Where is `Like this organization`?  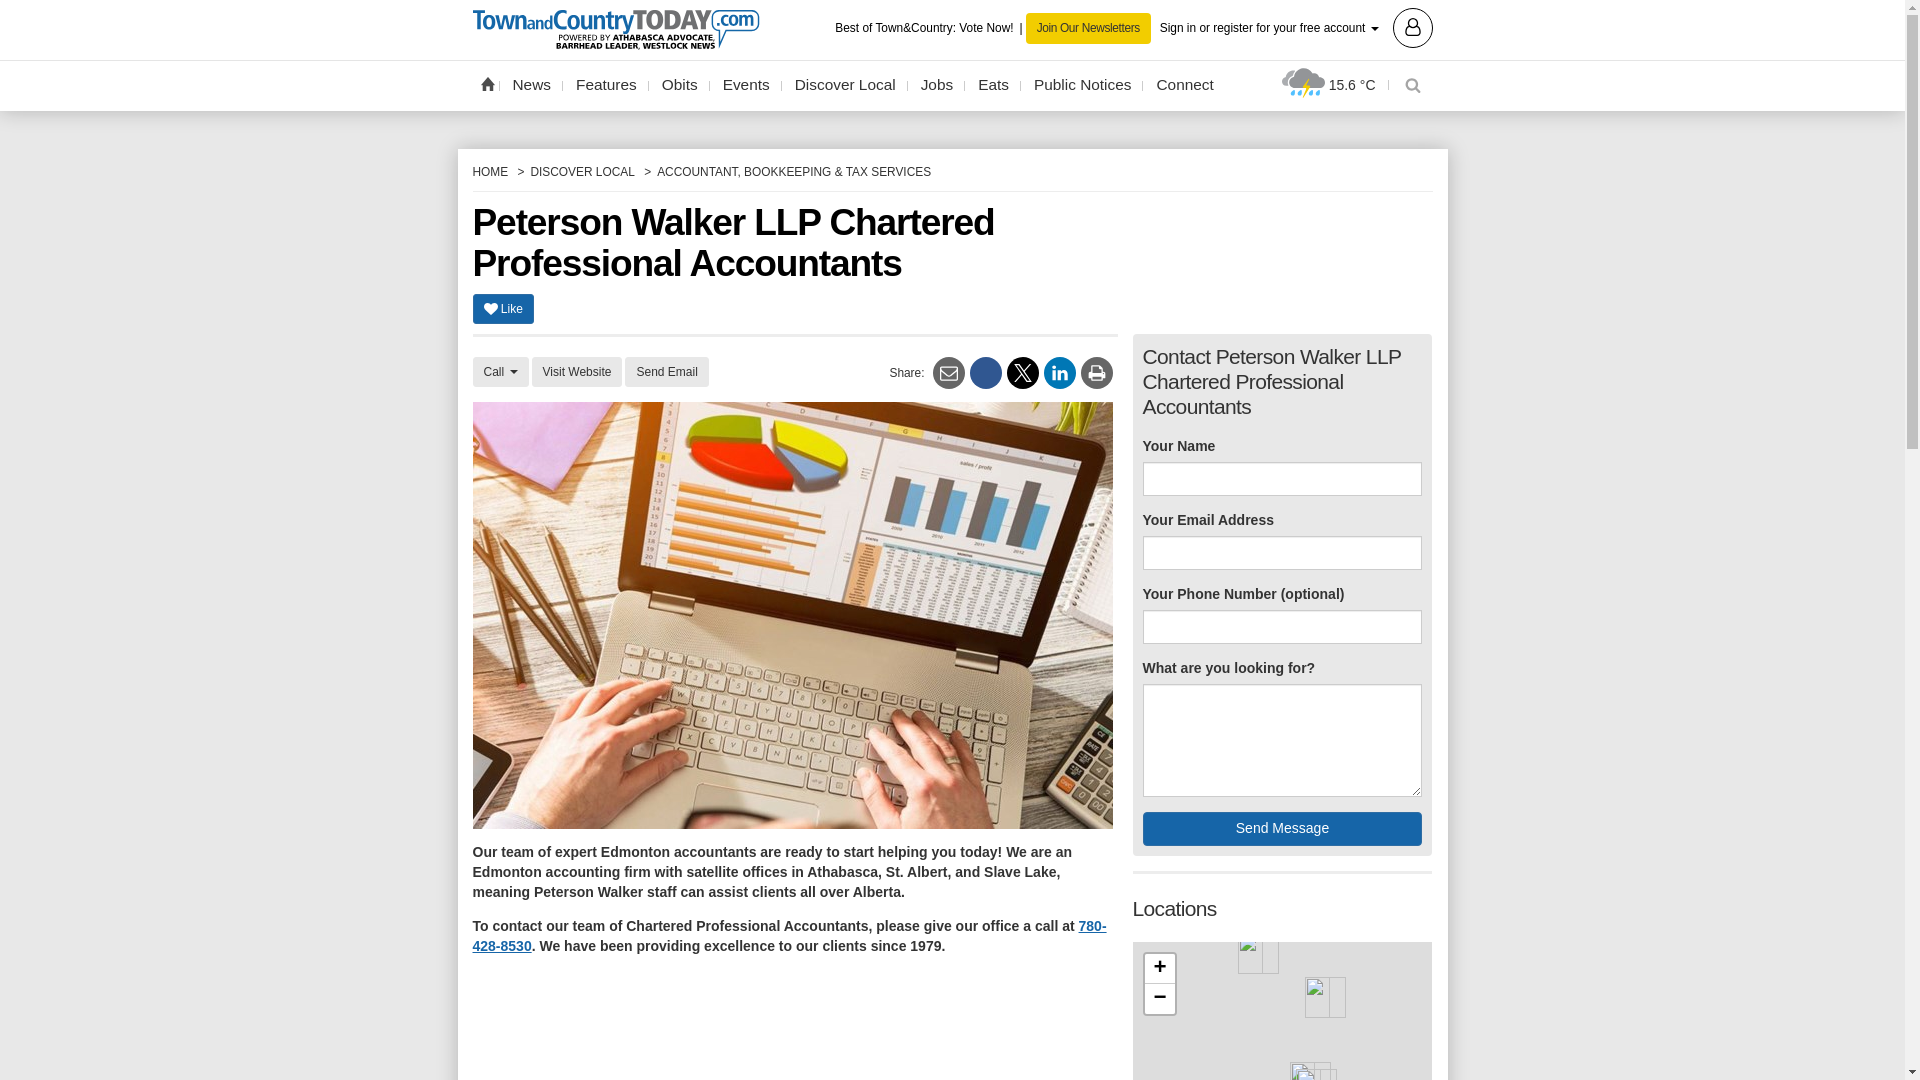 Like this organization is located at coordinates (502, 308).